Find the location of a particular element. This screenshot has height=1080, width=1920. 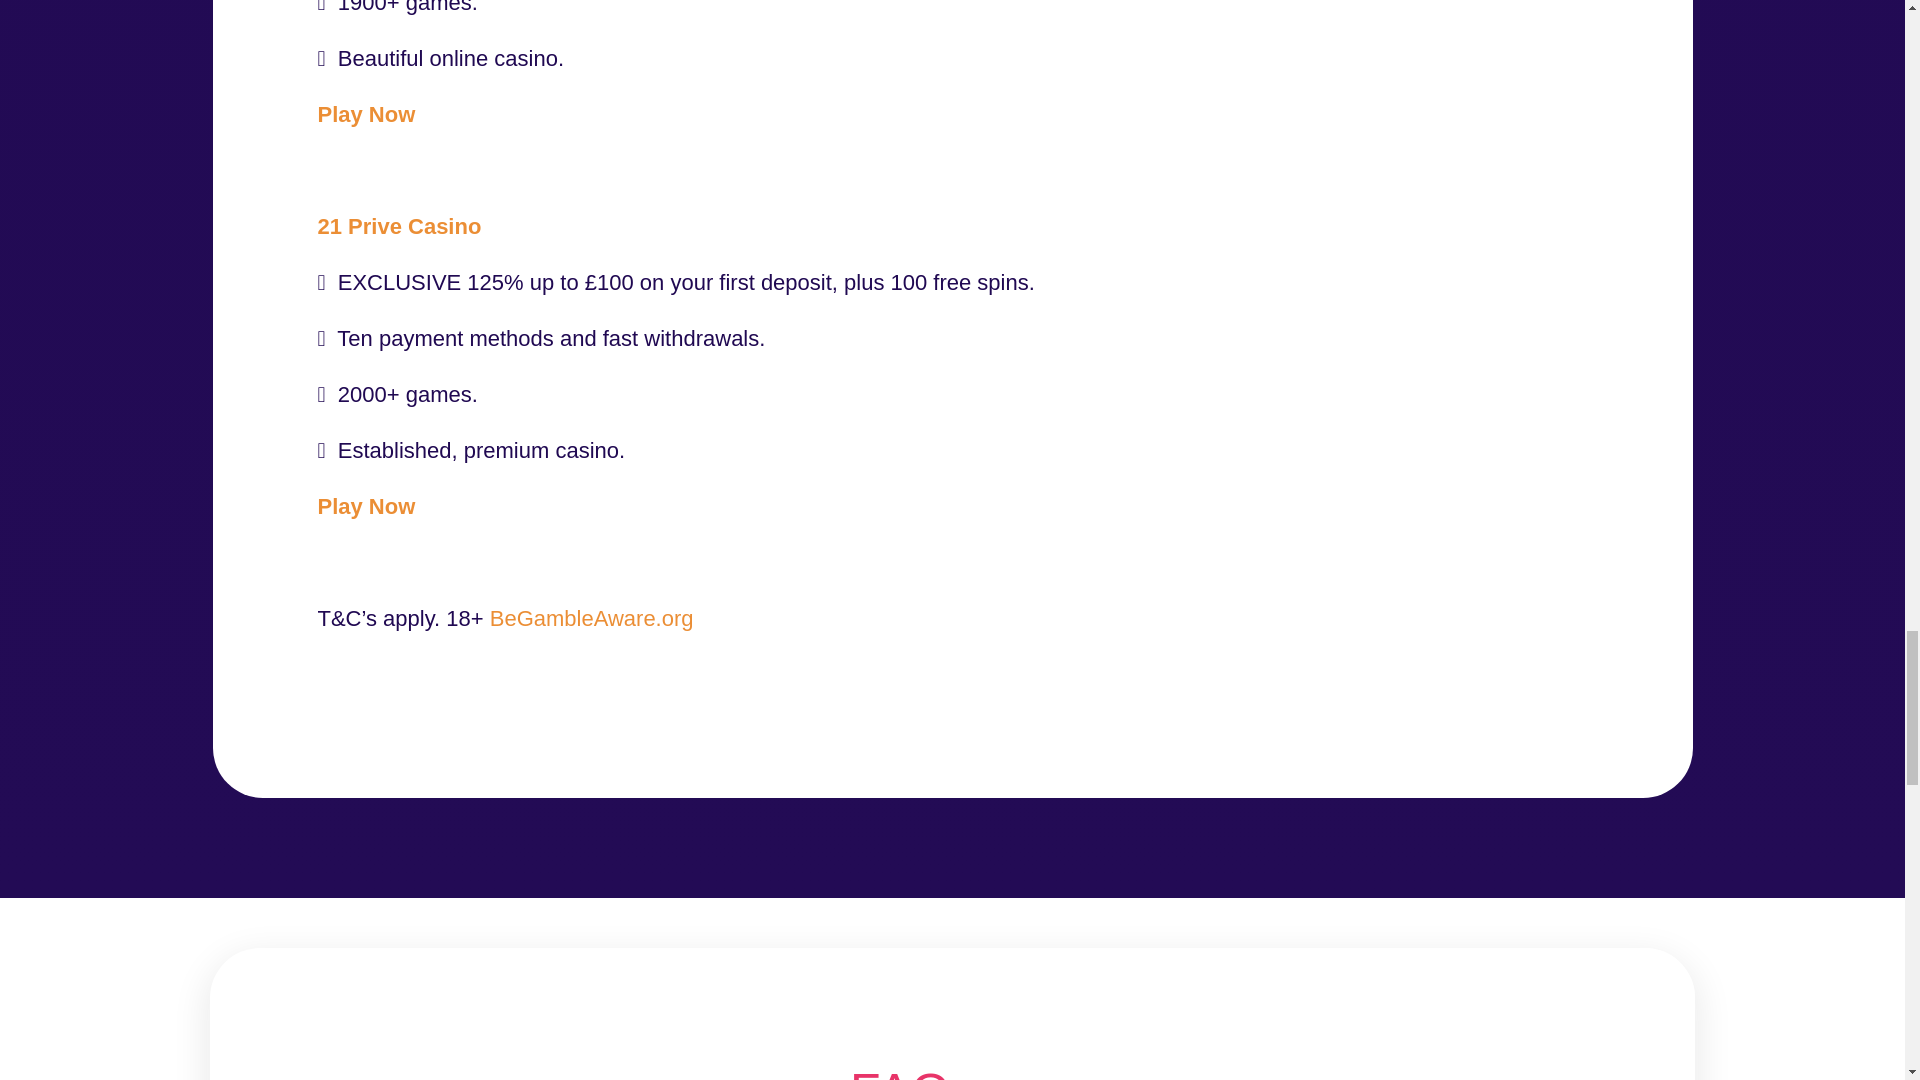

21 Prive Casino is located at coordinates (400, 226).